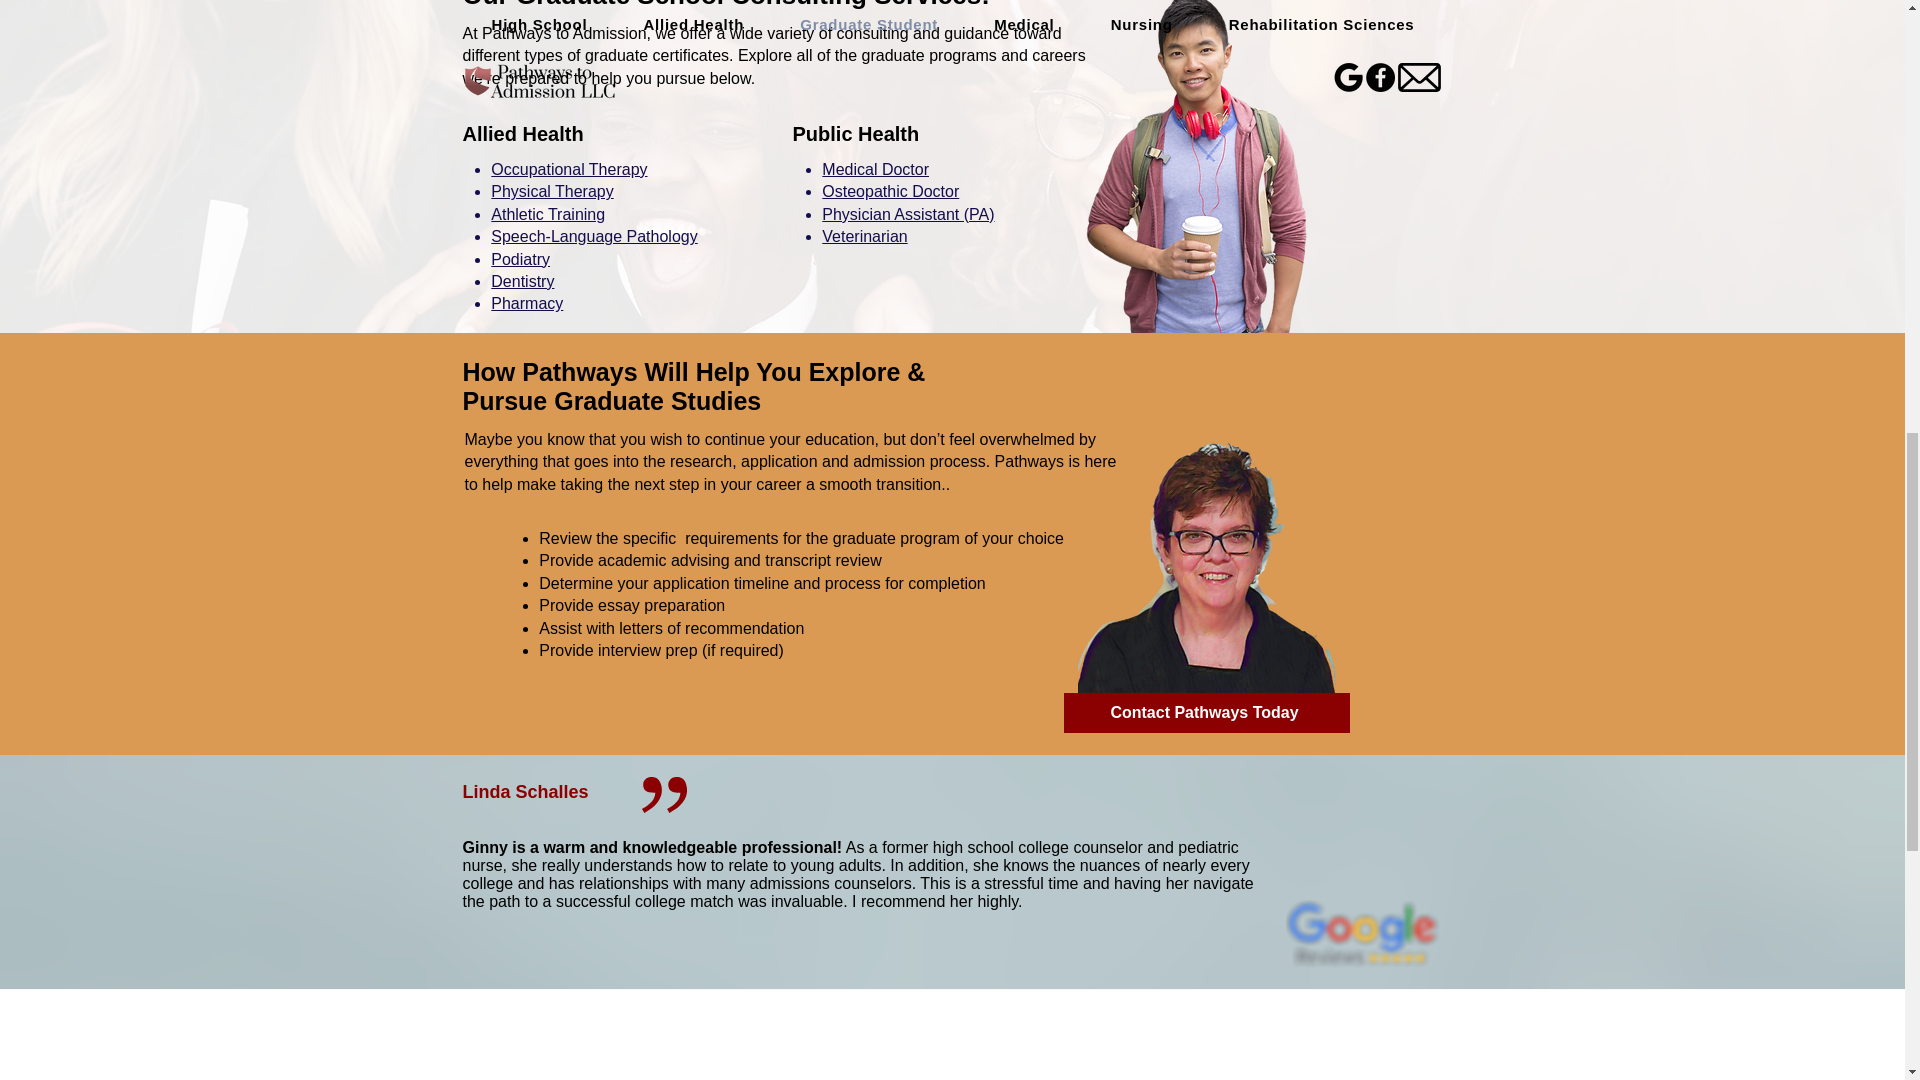 Image resolution: width=1920 pixels, height=1080 pixels. Describe the element at coordinates (526, 303) in the screenshot. I see `Pharmacy` at that location.